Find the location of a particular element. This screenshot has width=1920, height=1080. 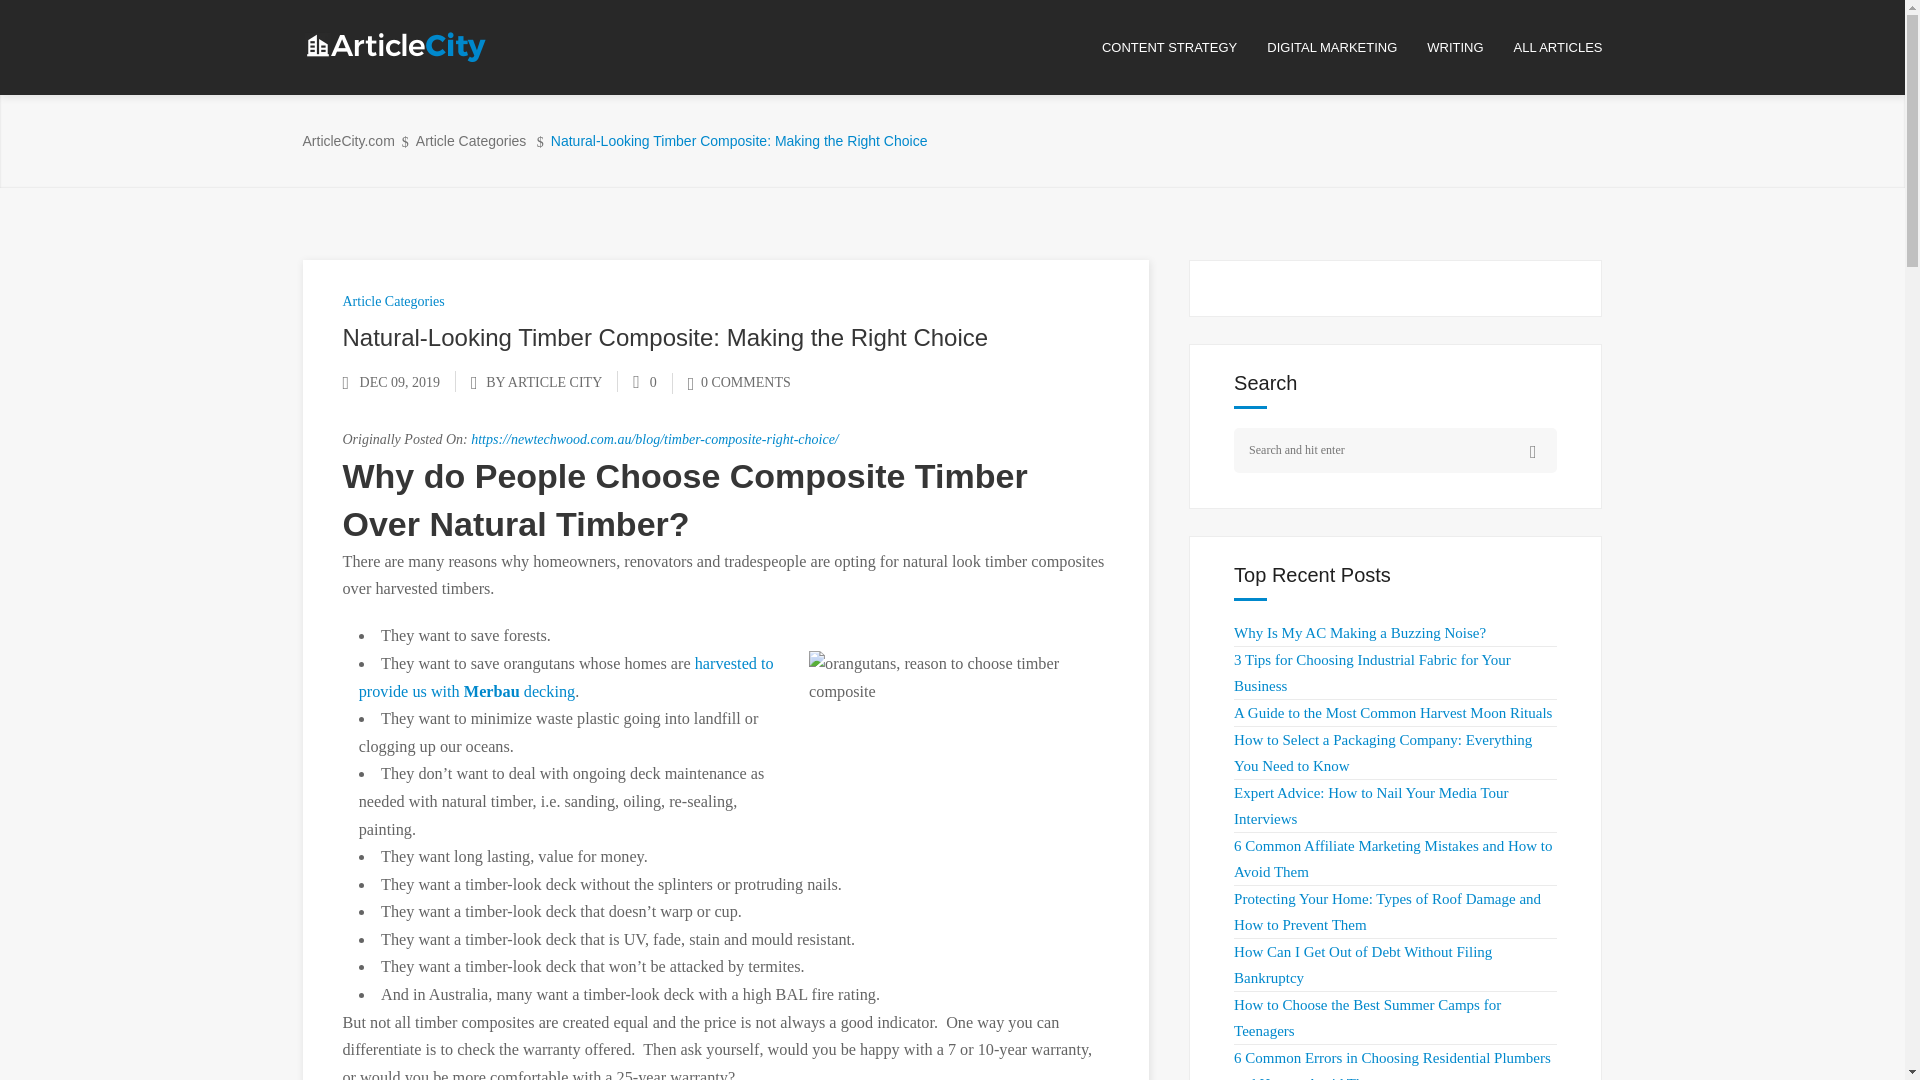

harvested to provide us with Merbau decking is located at coordinates (566, 677).